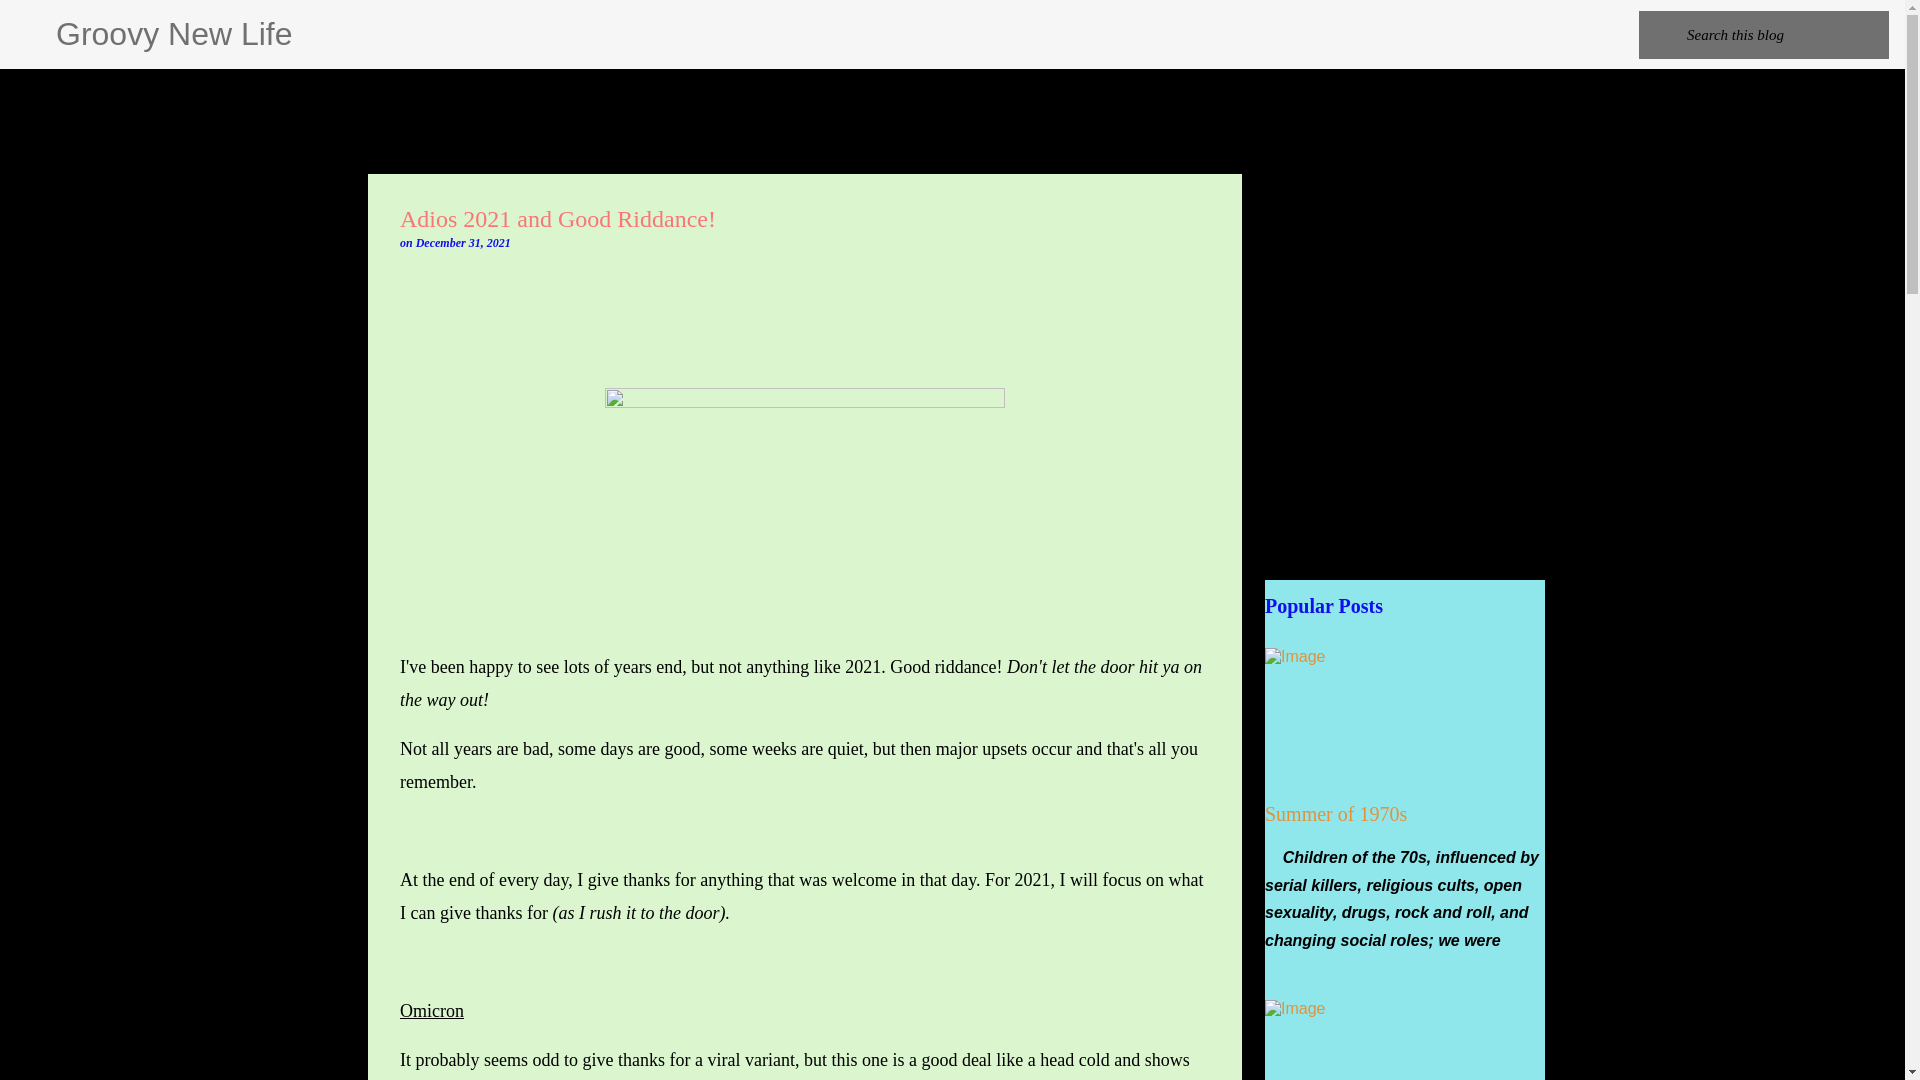  What do you see at coordinates (463, 242) in the screenshot?
I see `permanent link` at bounding box center [463, 242].